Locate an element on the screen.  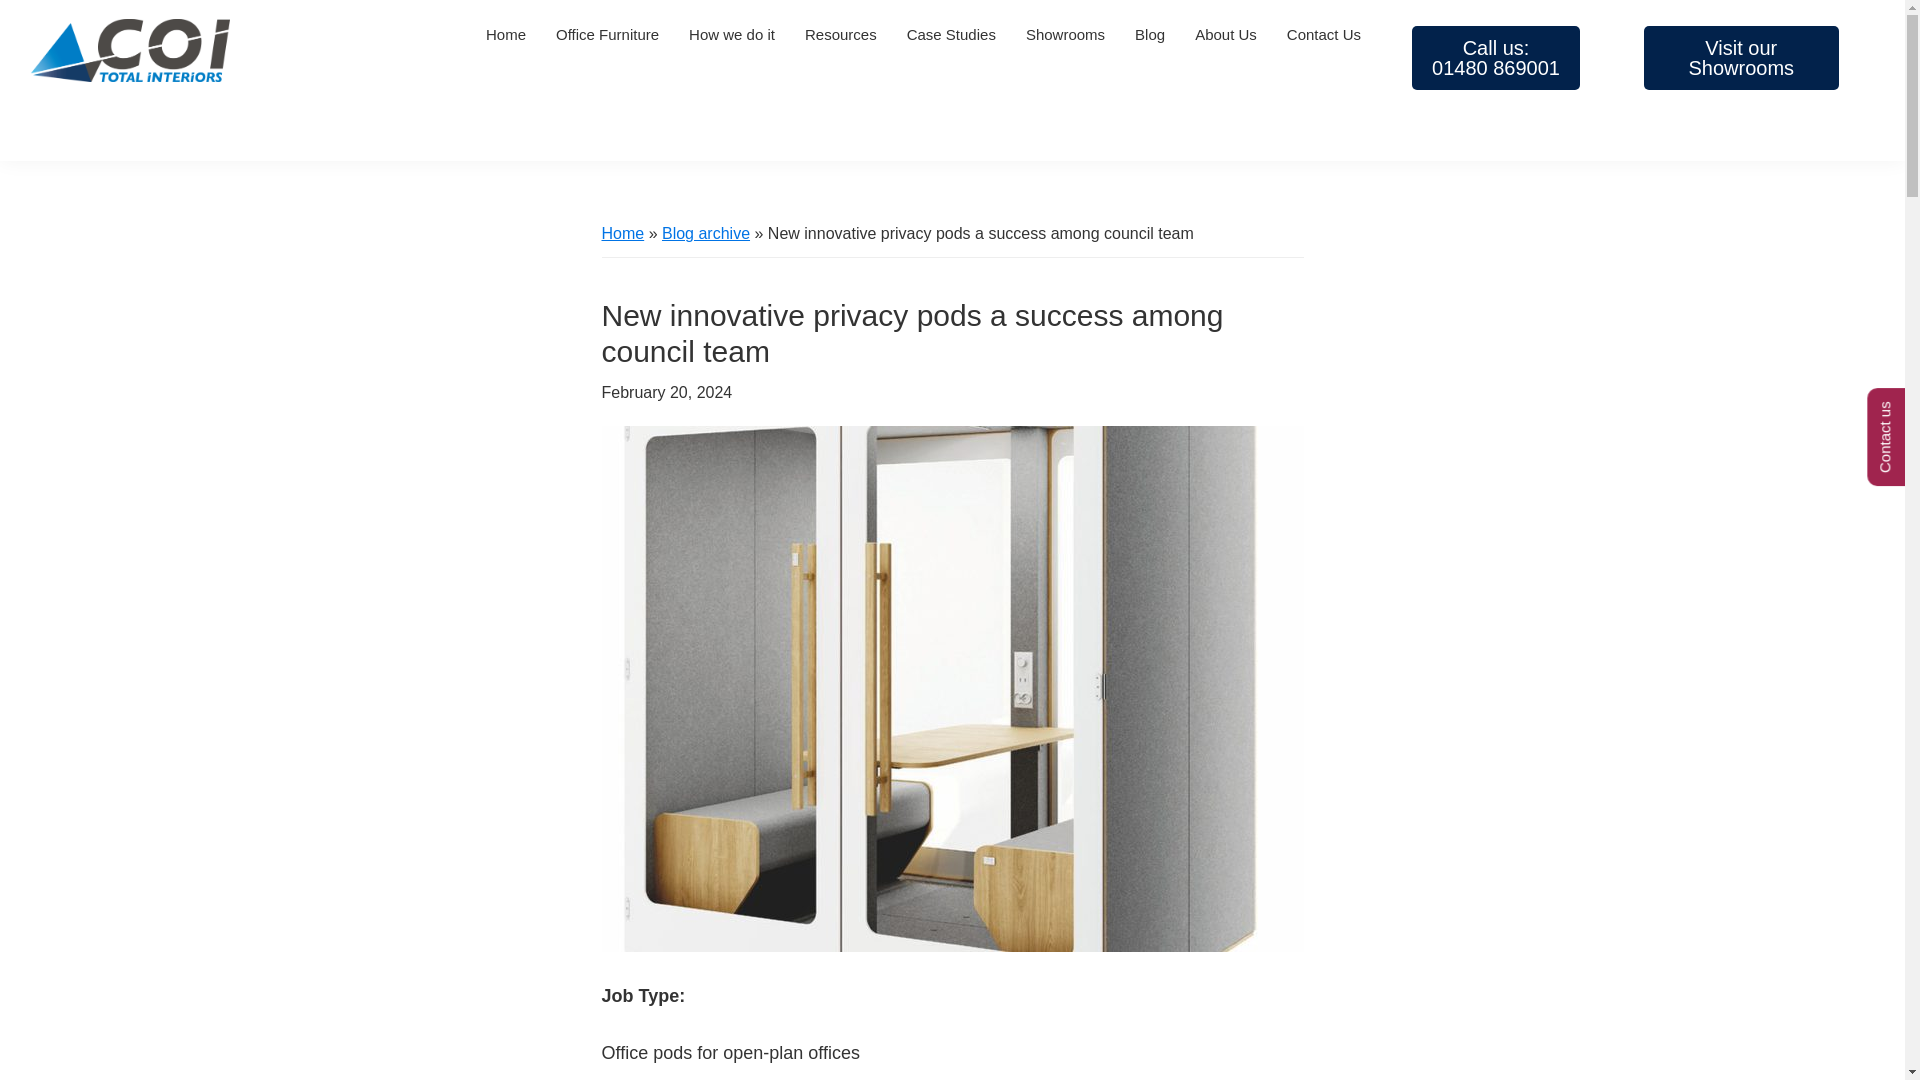
Case Studies is located at coordinates (607, 34).